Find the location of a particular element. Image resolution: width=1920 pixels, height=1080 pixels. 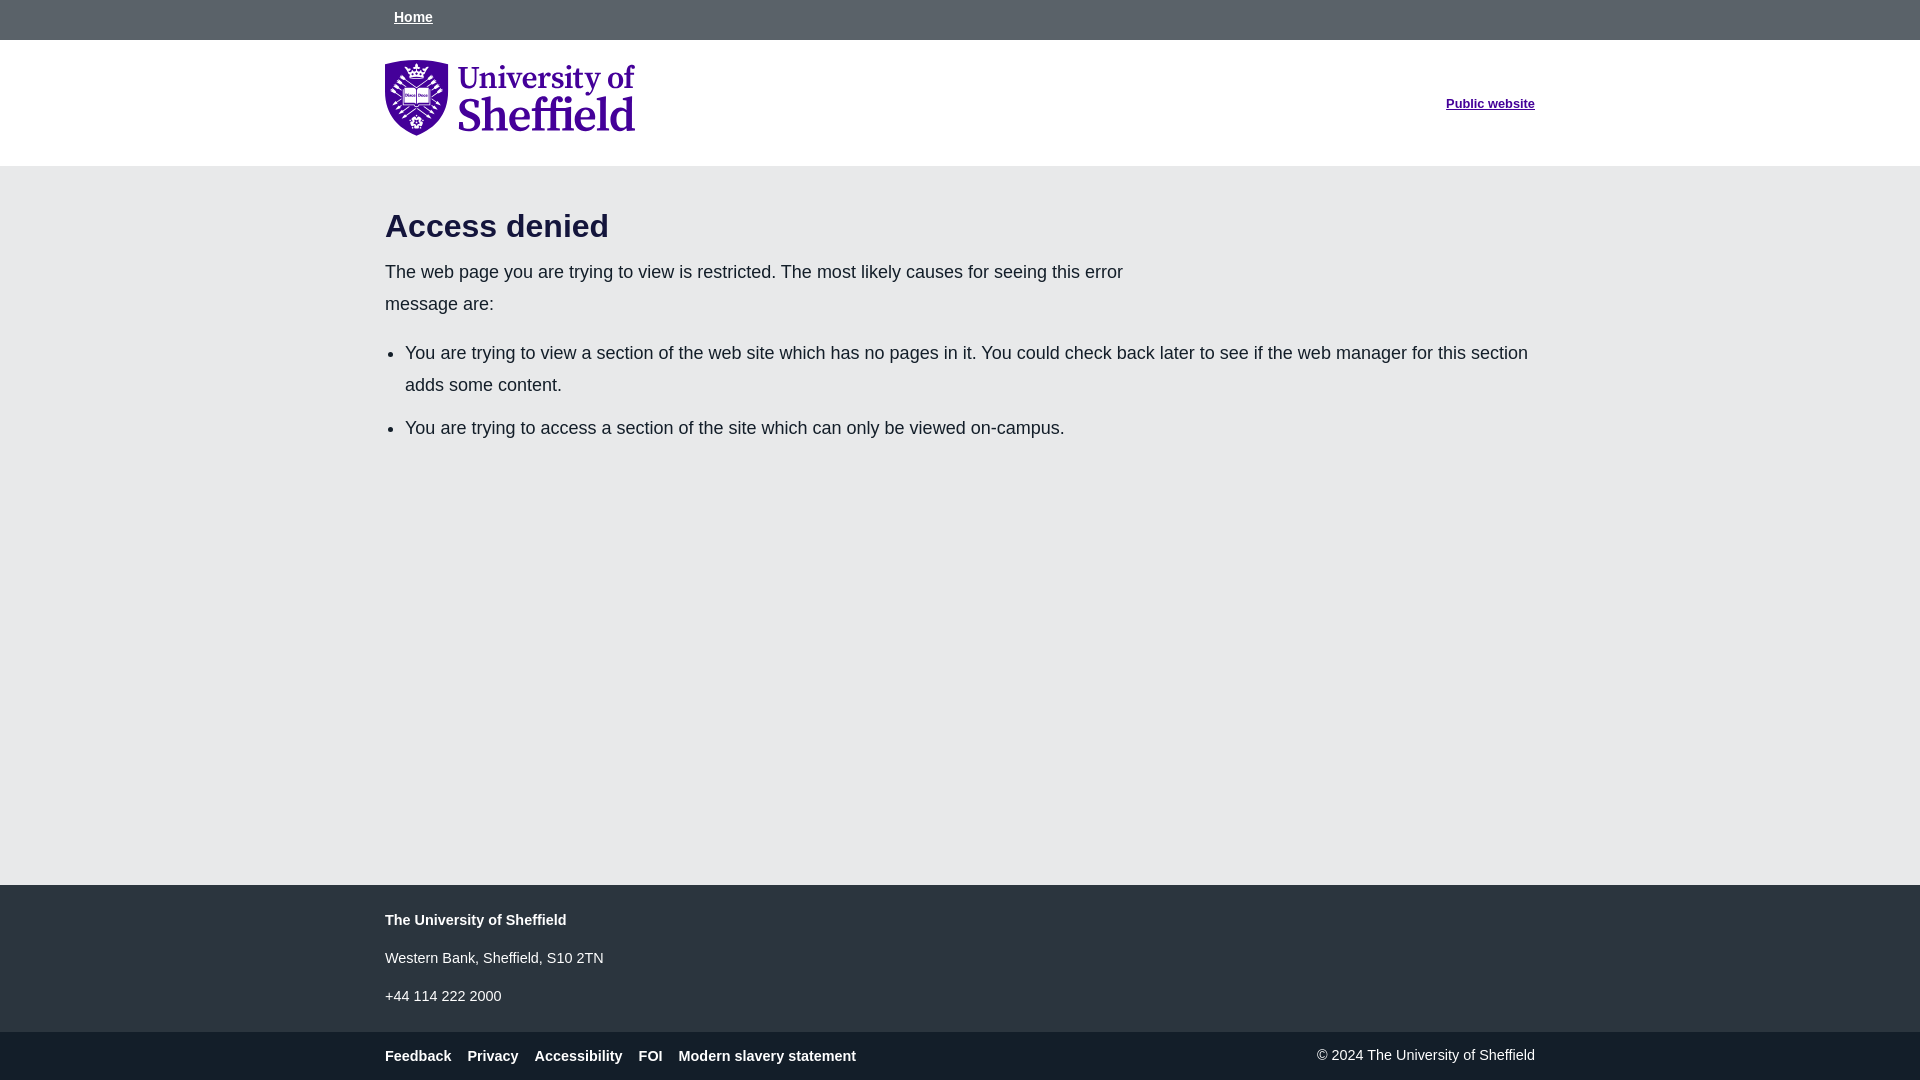

FOI is located at coordinates (659, 1056).